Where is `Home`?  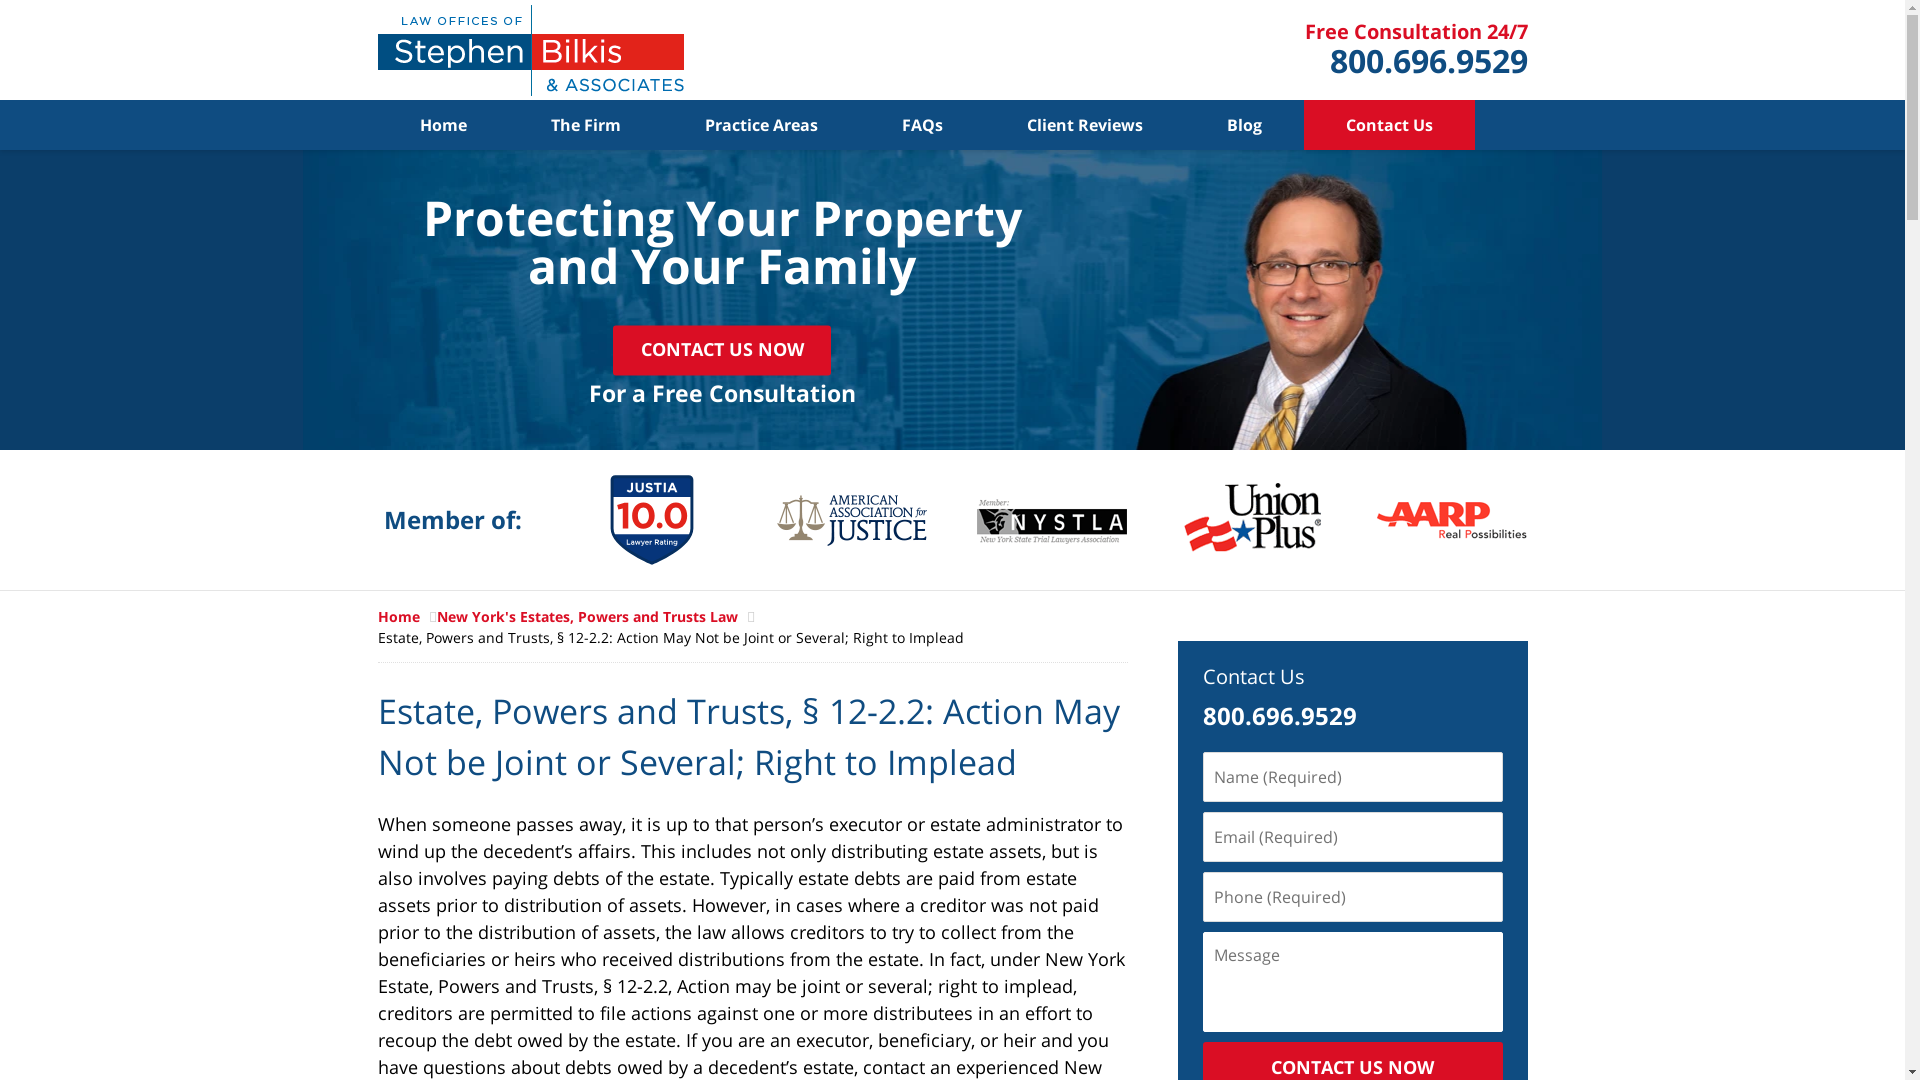
Home is located at coordinates (443, 125).